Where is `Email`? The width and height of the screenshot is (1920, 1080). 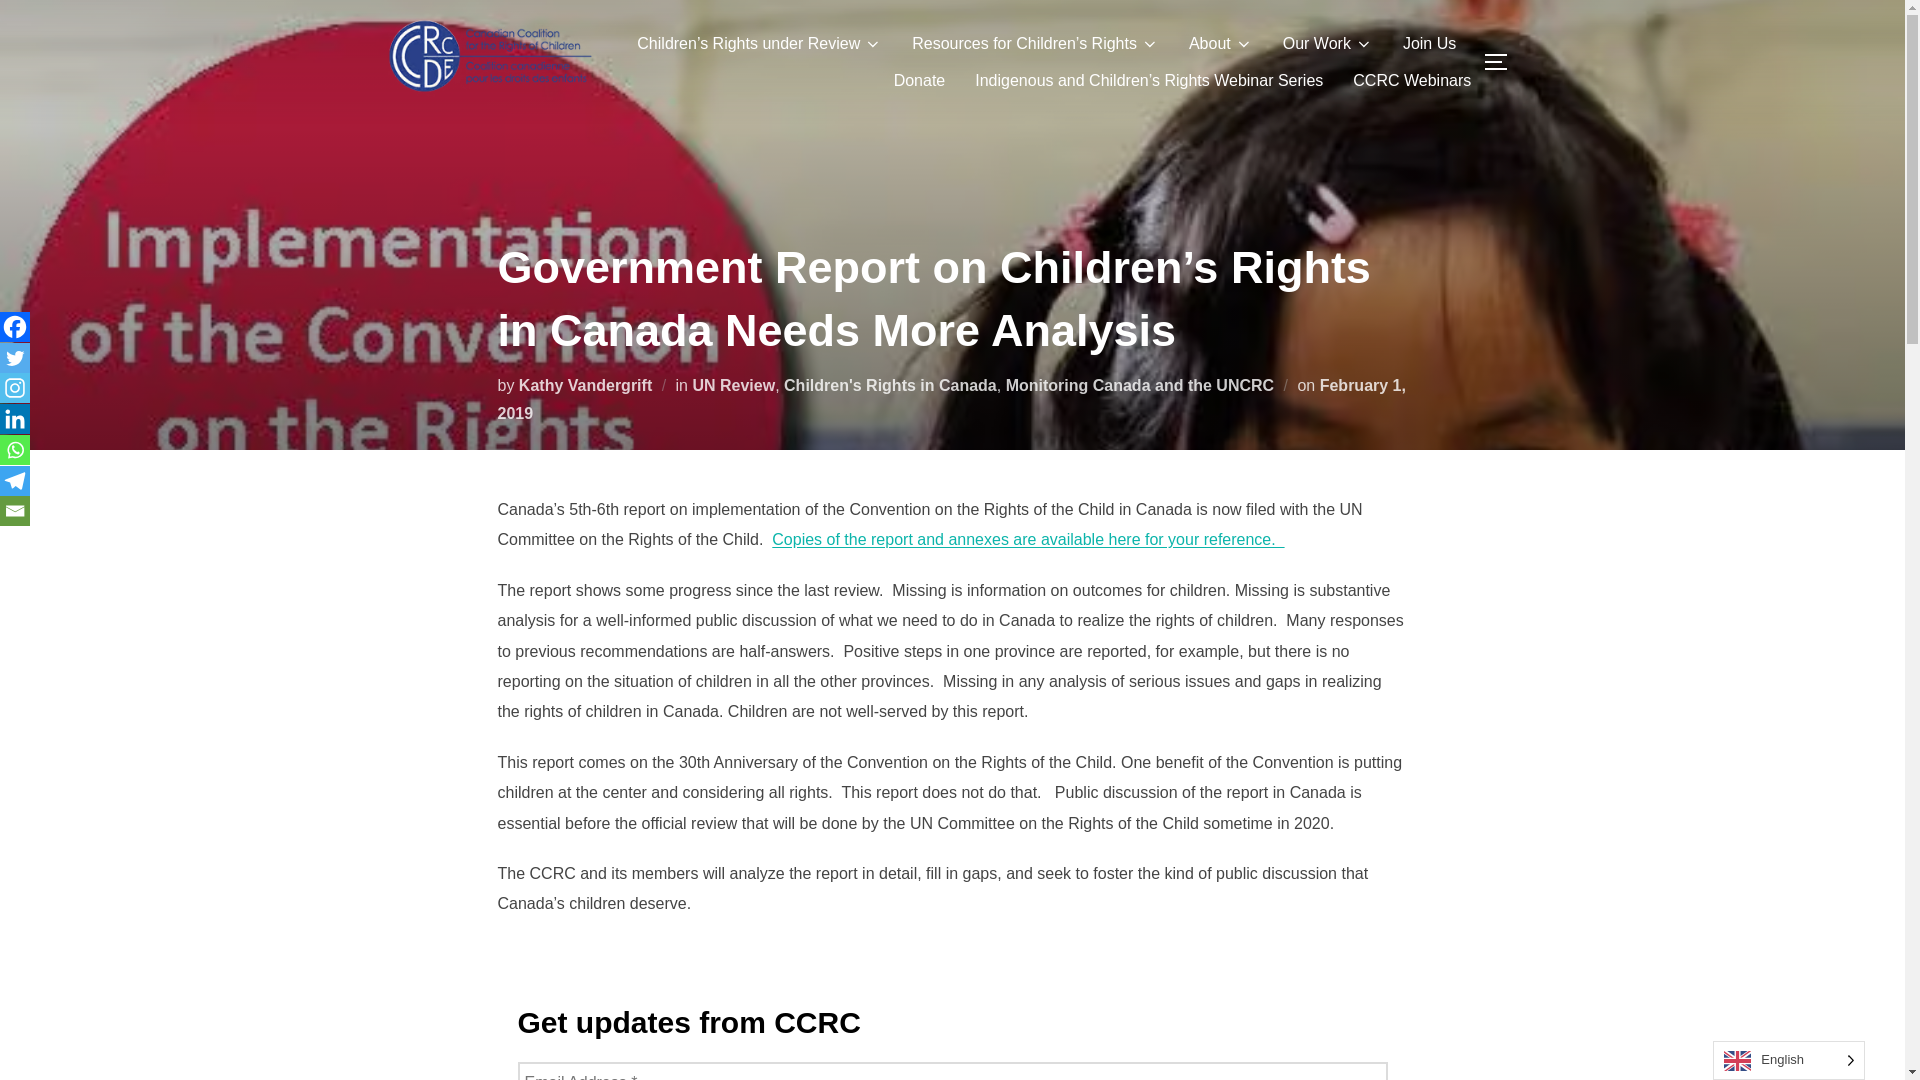 Email is located at coordinates (15, 510).